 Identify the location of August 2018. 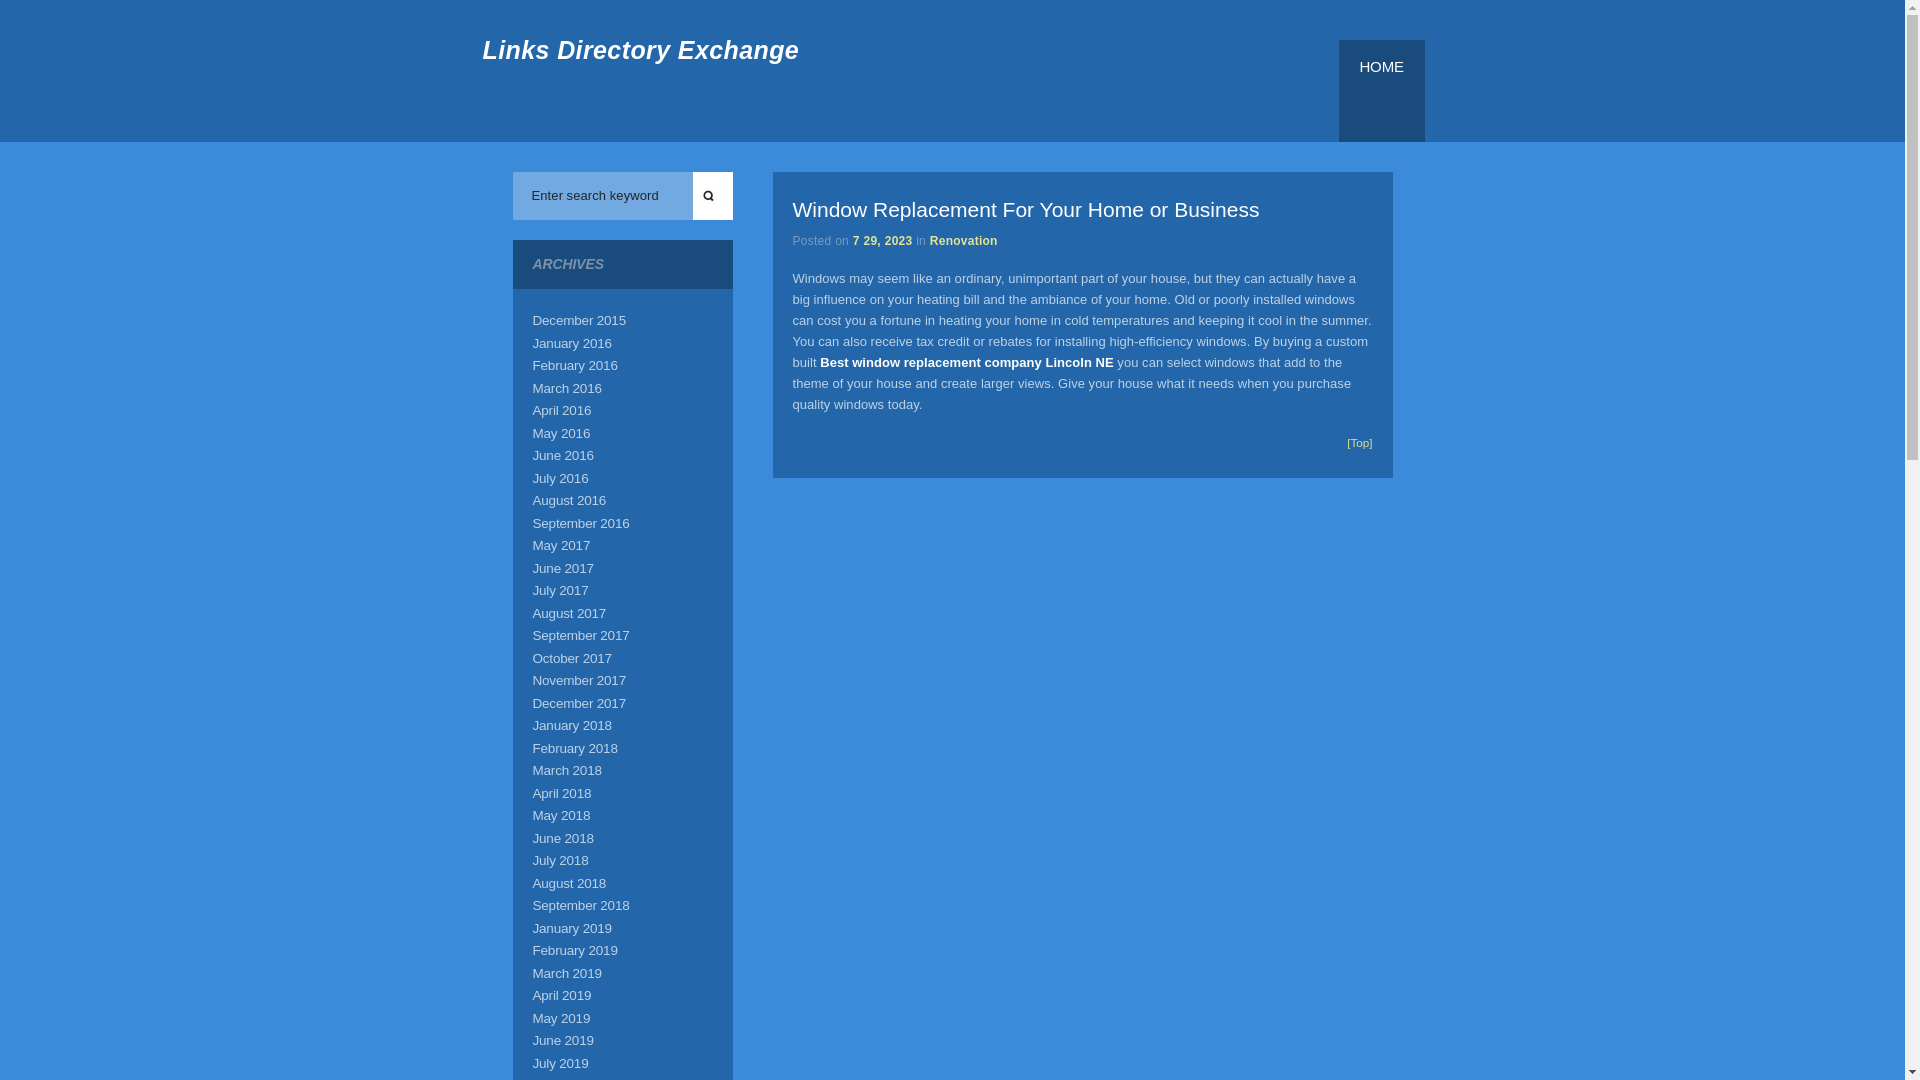
(568, 883).